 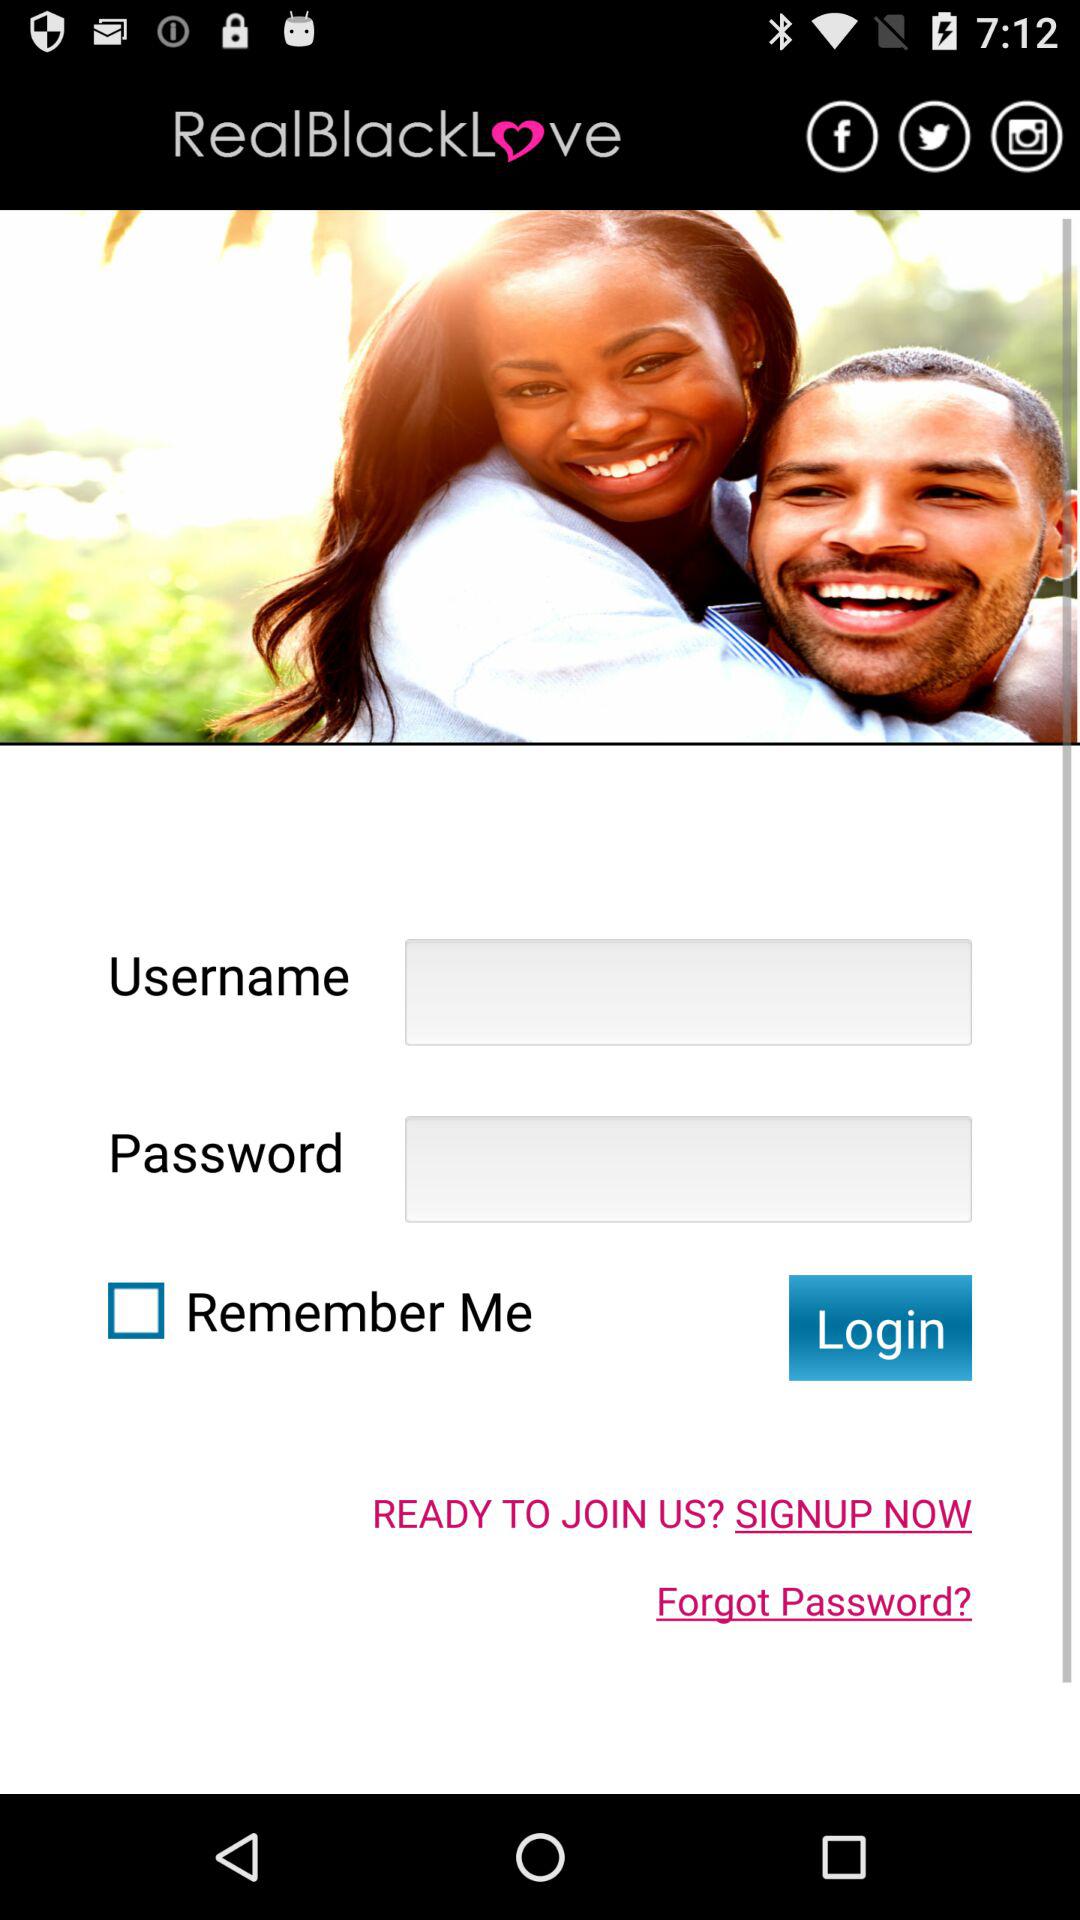 I want to click on tap icon at the bottom, so click(x=672, y=1512).